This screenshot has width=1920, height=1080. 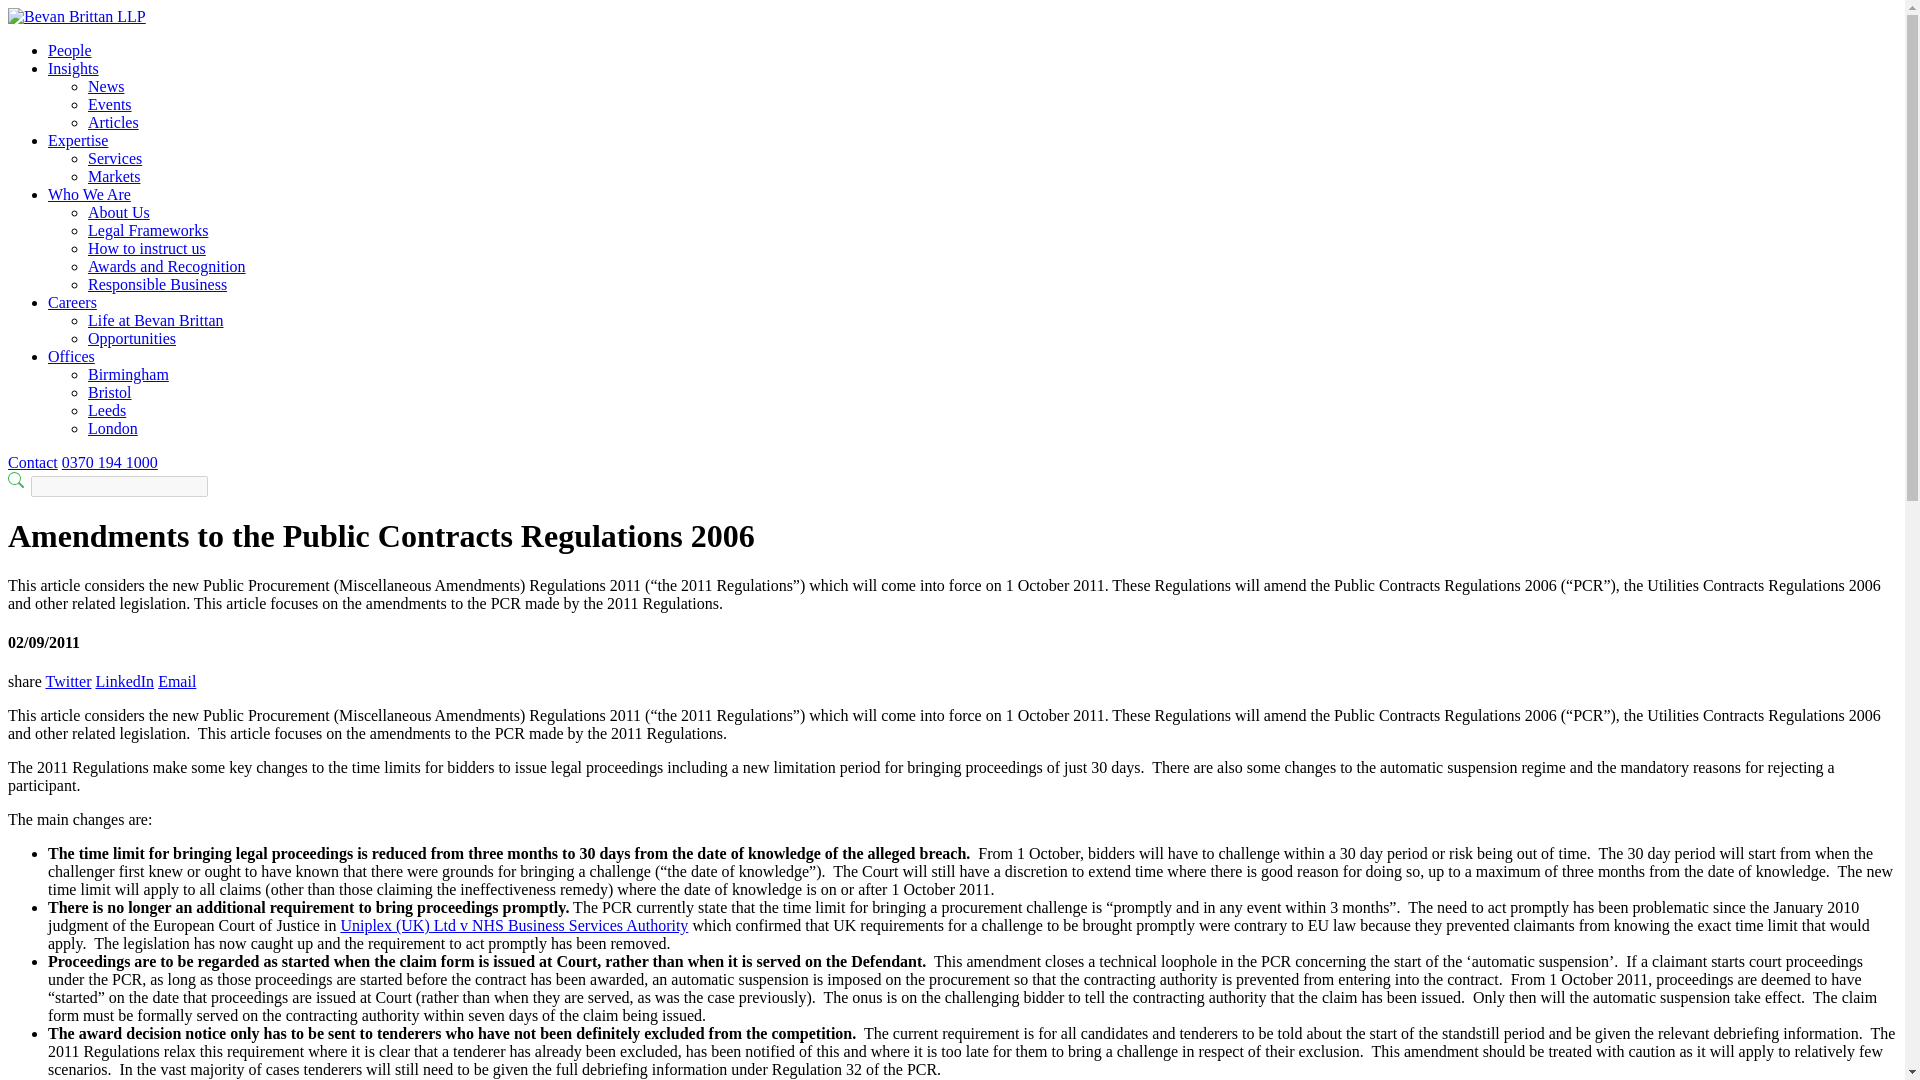 What do you see at coordinates (176, 681) in the screenshot?
I see `Email` at bounding box center [176, 681].